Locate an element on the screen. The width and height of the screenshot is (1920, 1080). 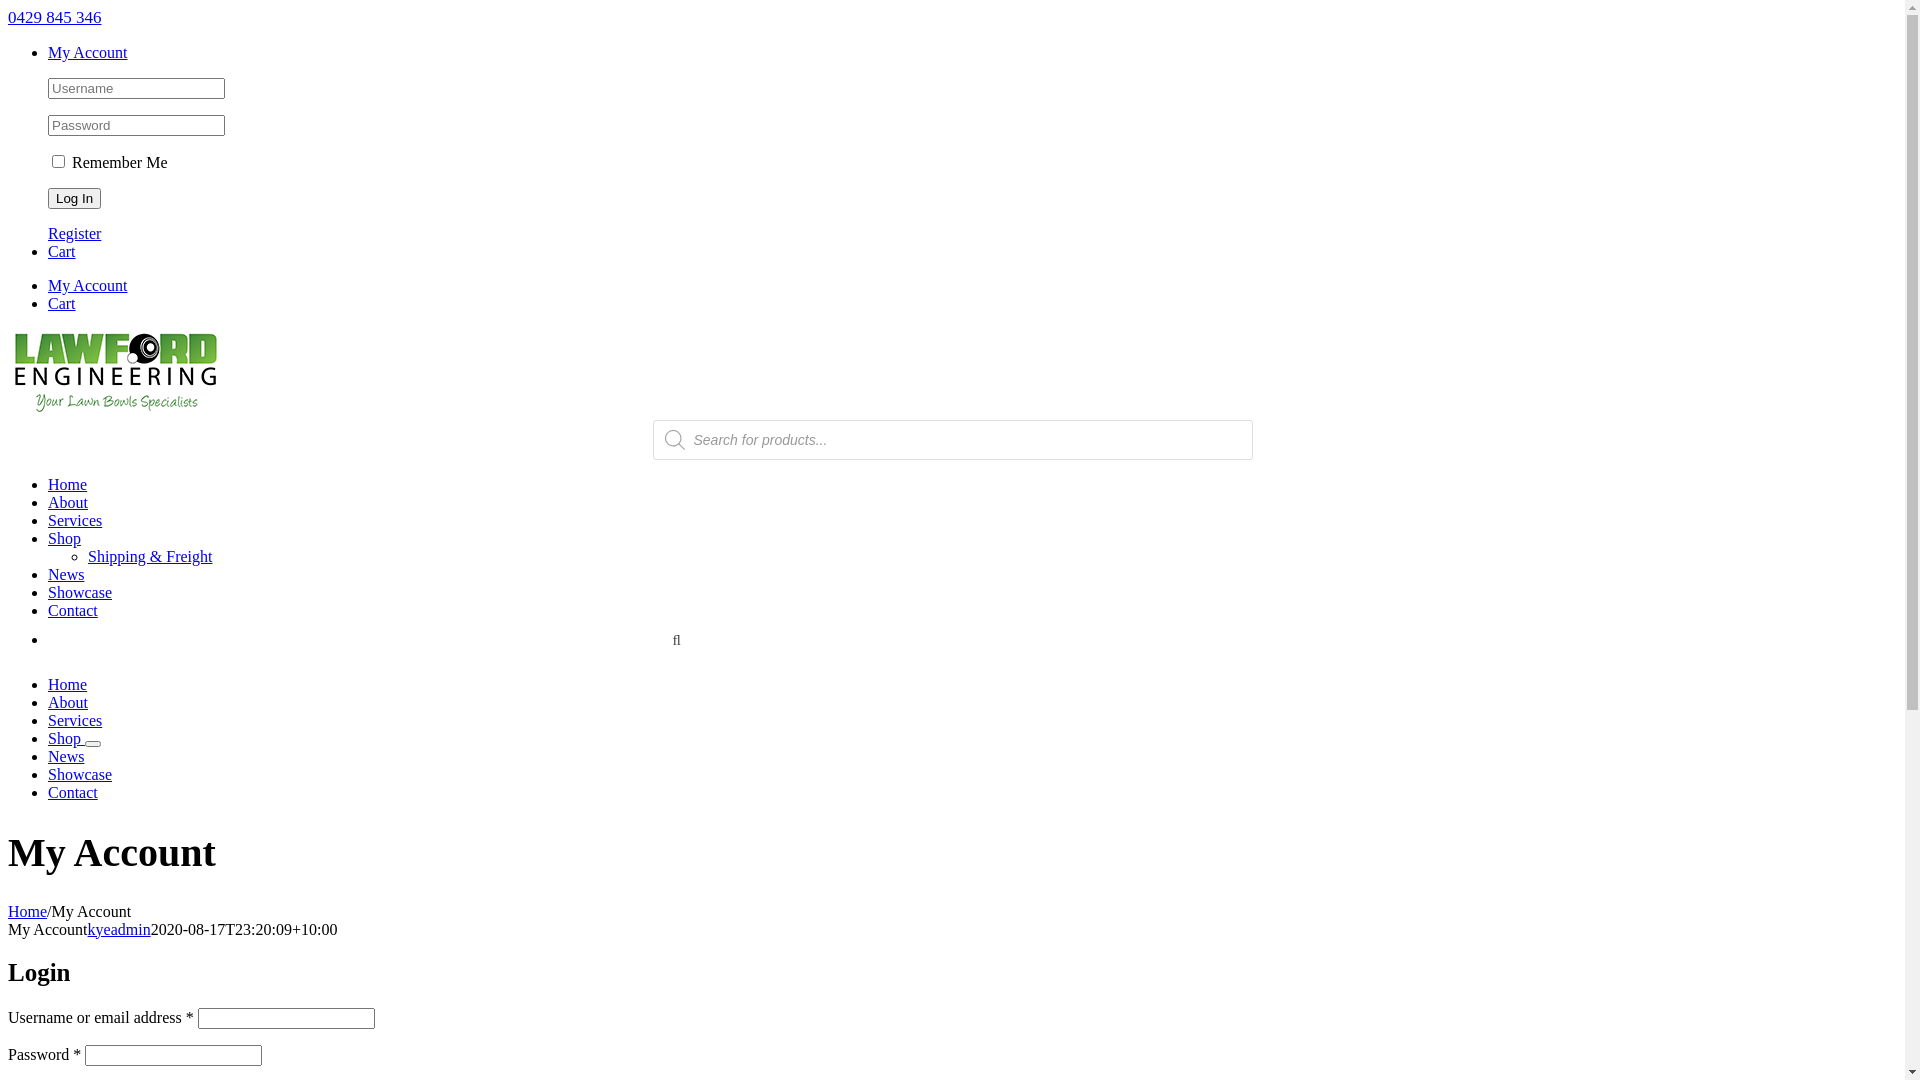
Home is located at coordinates (28, 912).